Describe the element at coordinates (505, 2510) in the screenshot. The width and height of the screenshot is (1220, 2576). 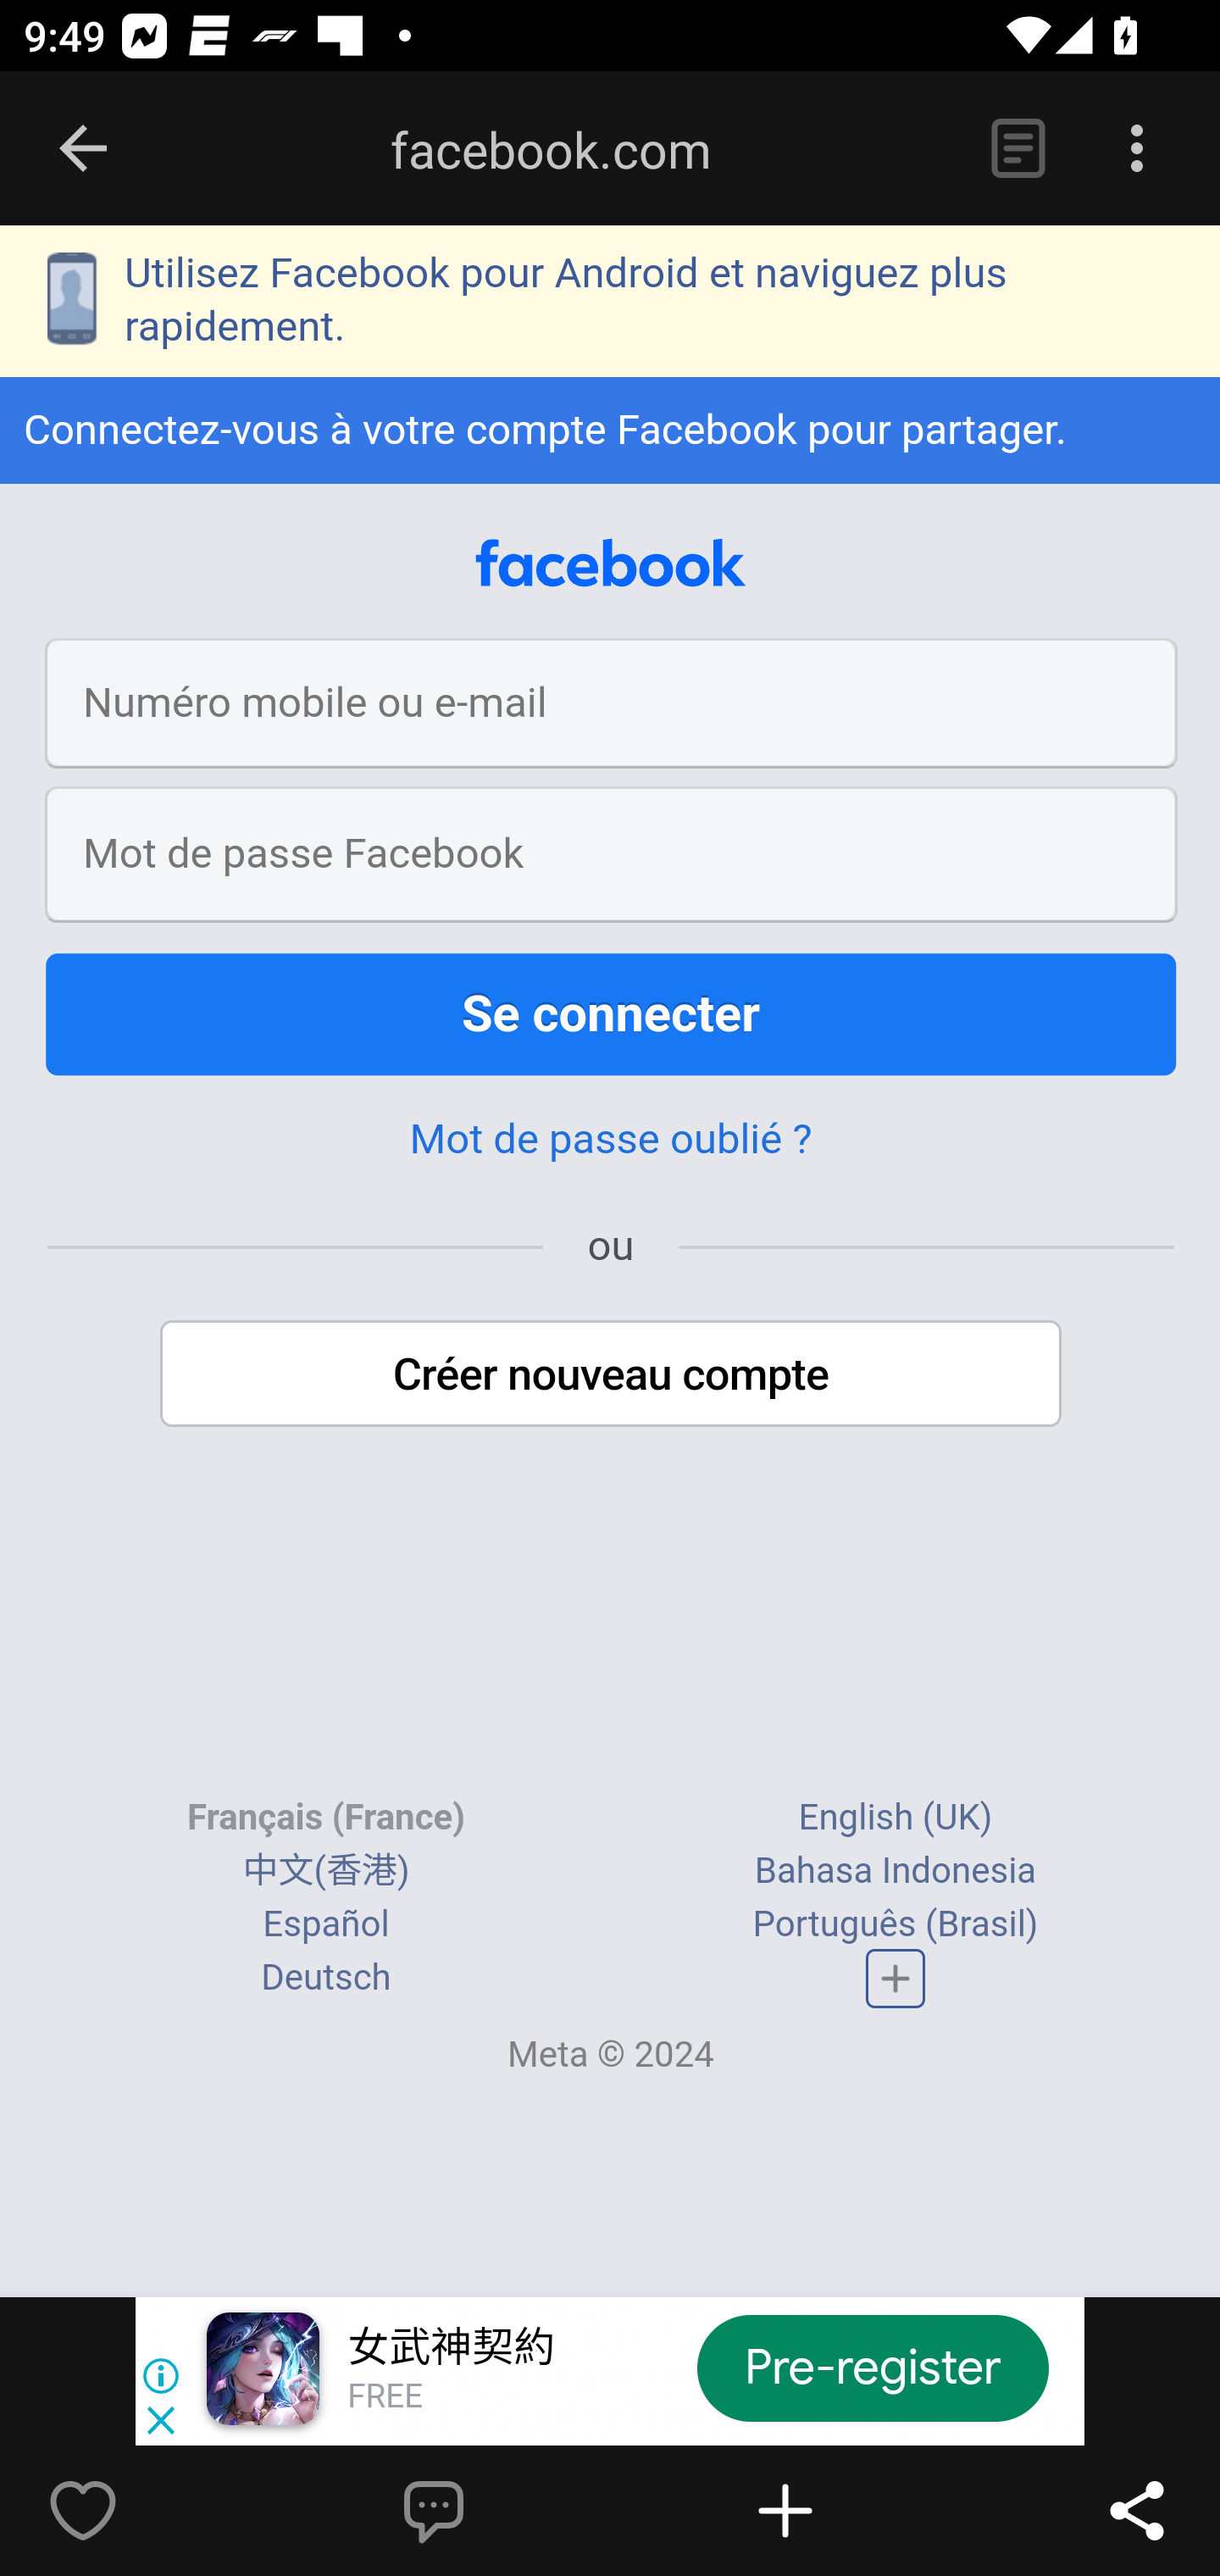
I see `Write a comment…` at that location.